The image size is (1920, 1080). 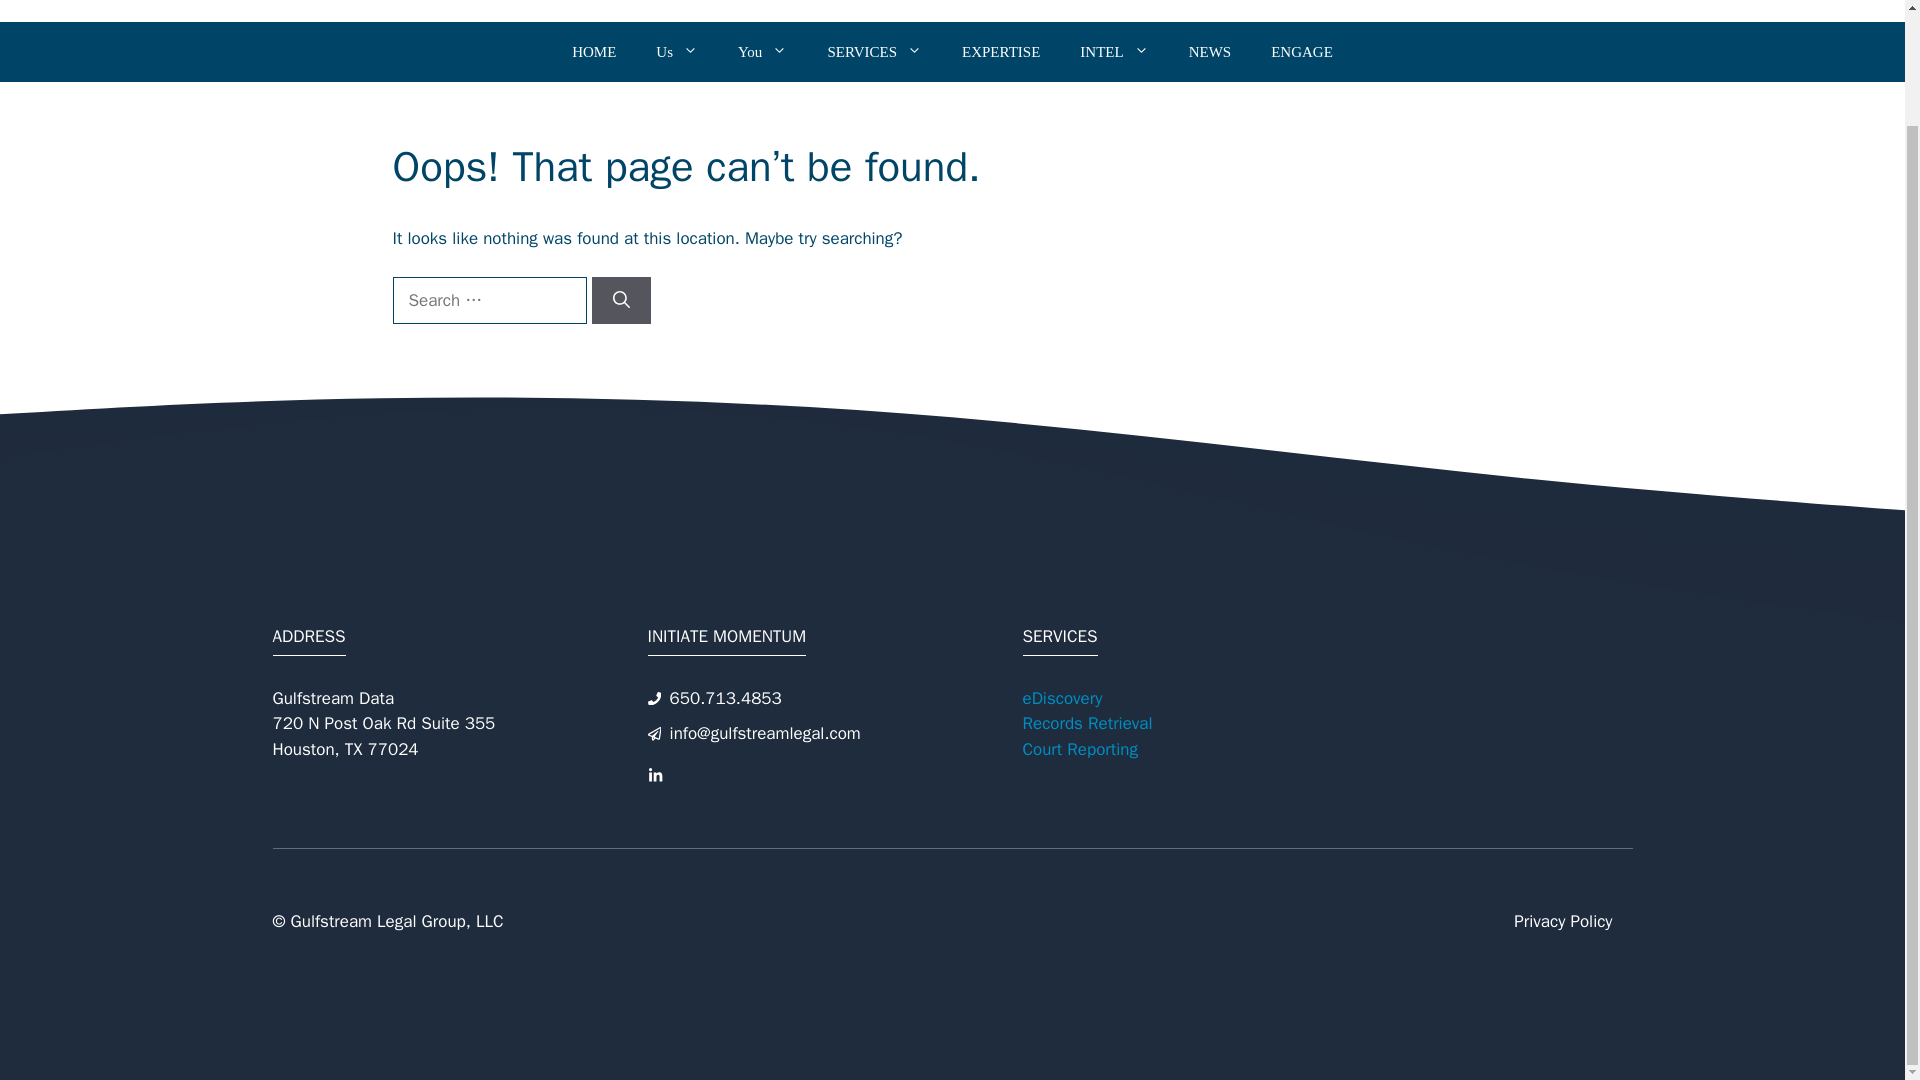 I want to click on Court Reporting, so click(x=1078, y=749).